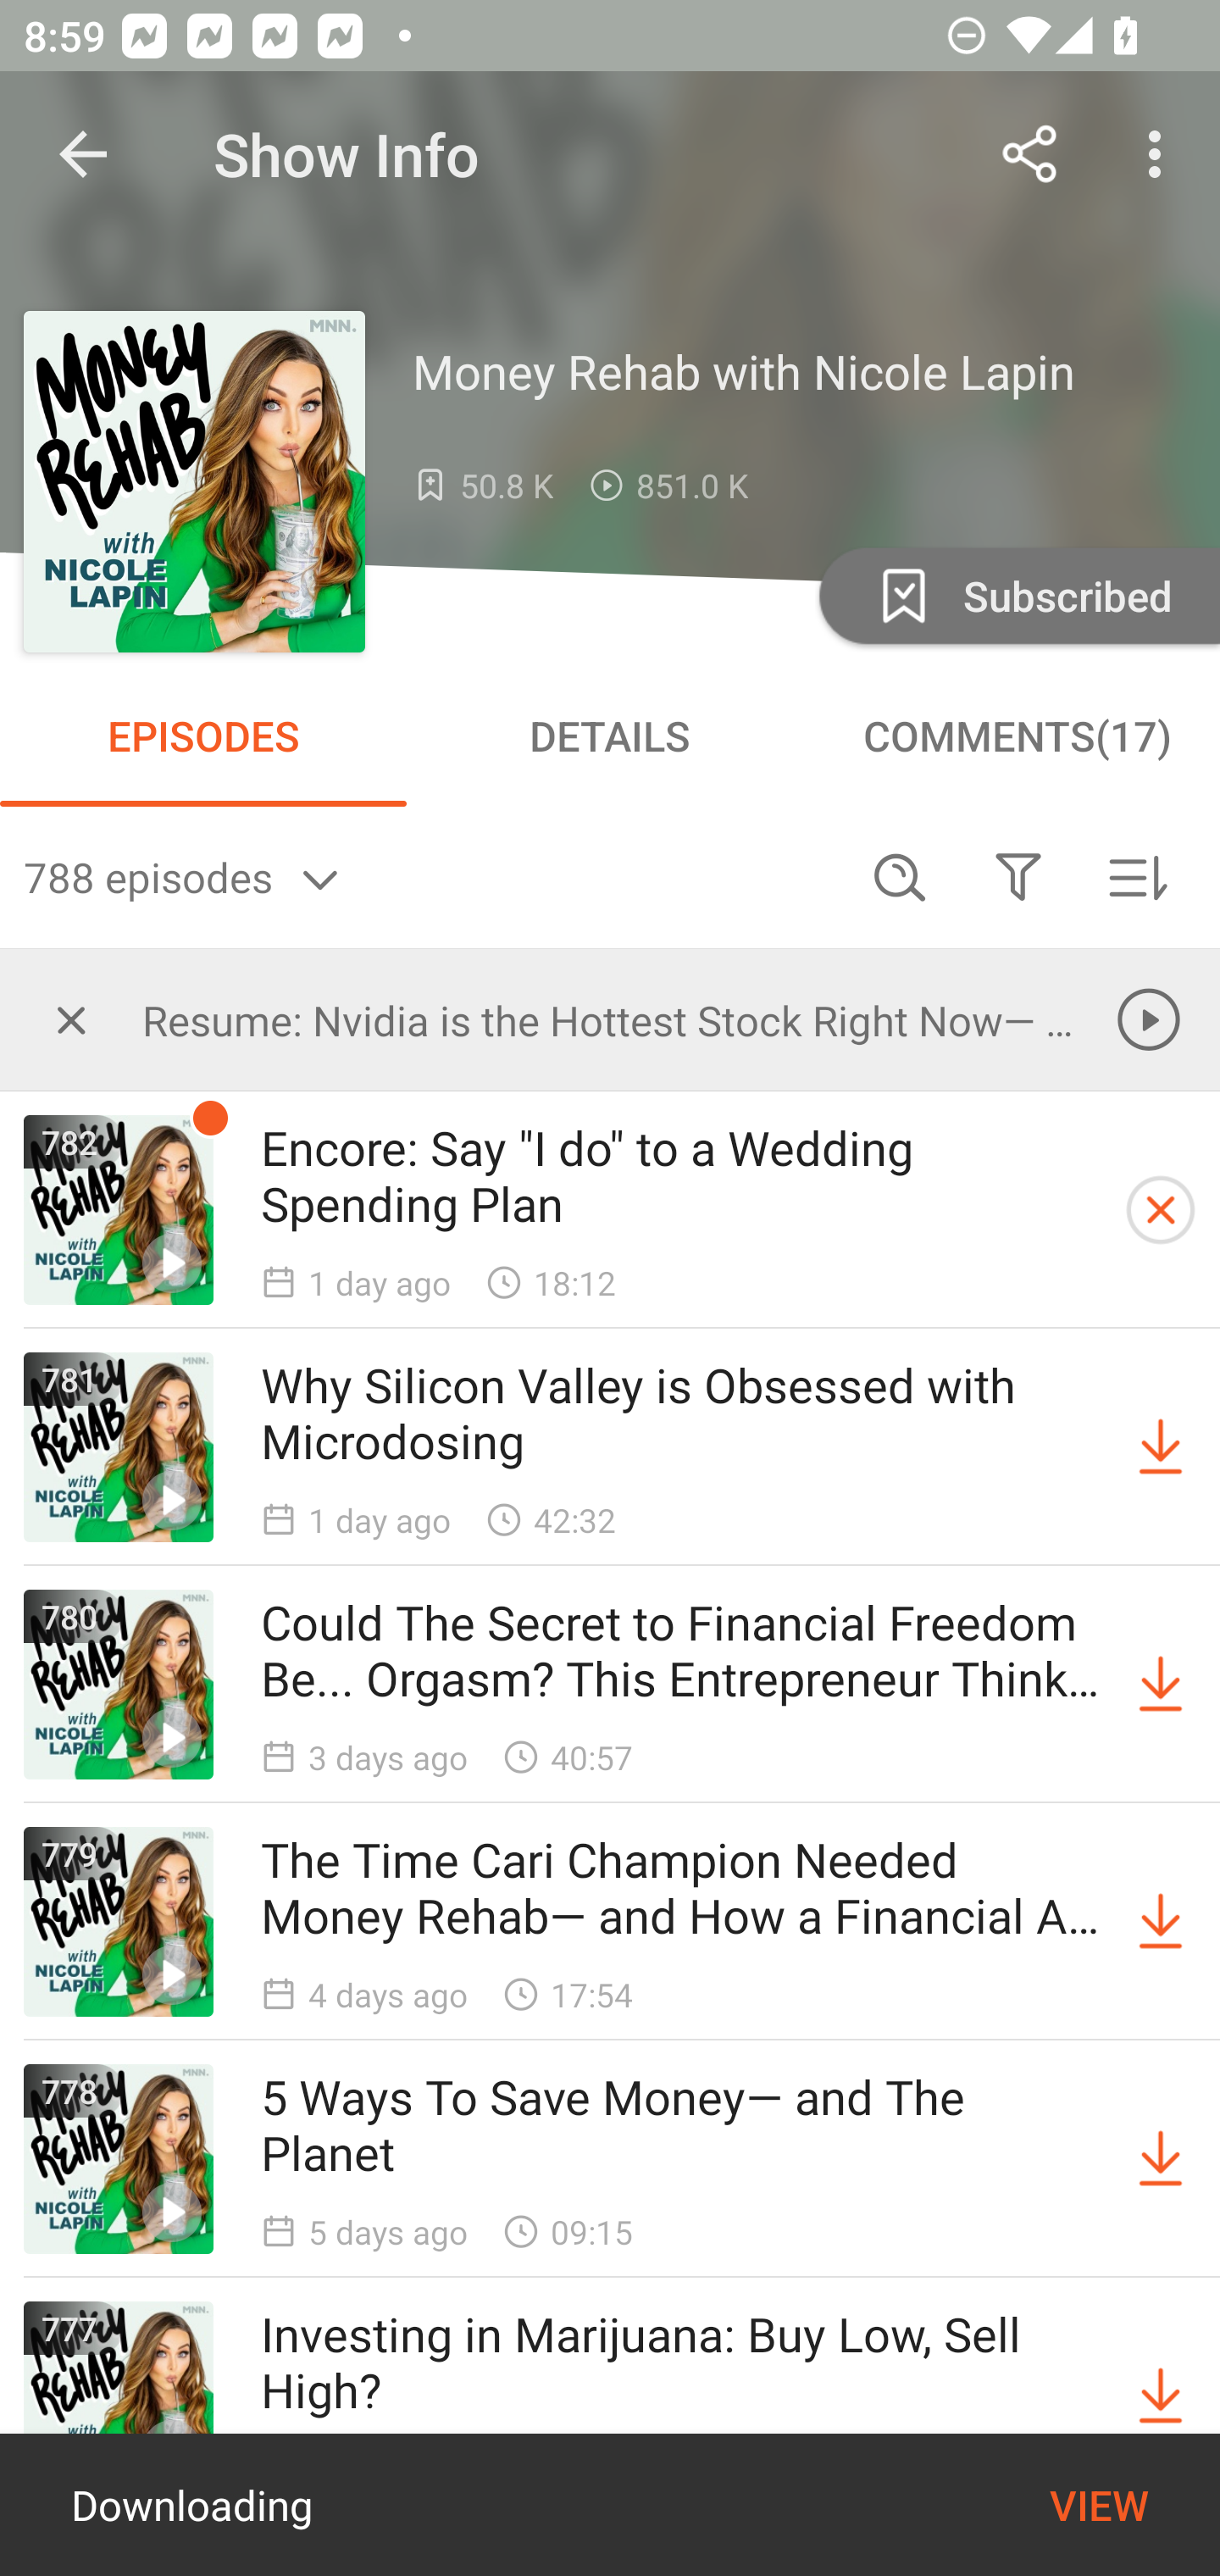 The width and height of the screenshot is (1220, 2576). Describe the element at coordinates (1018, 876) in the screenshot. I see `` at that location.